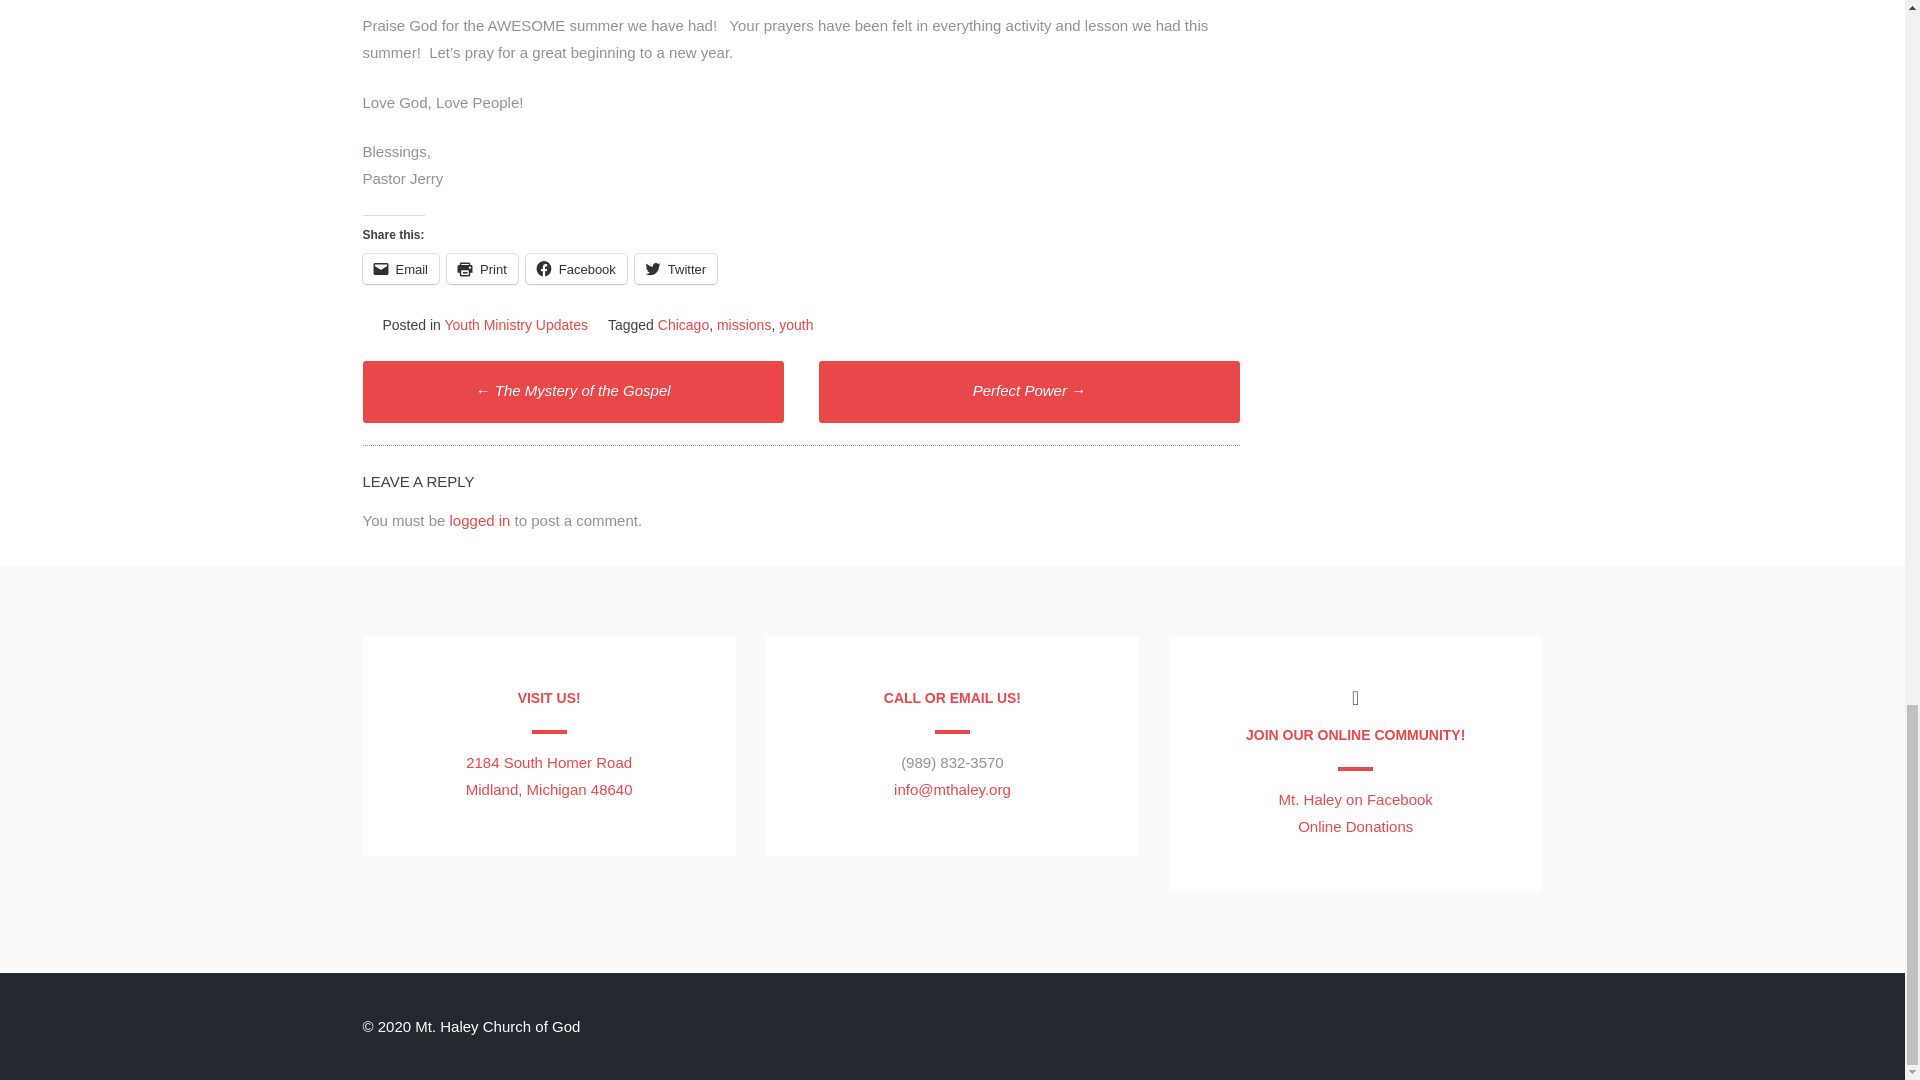  Describe the element at coordinates (516, 324) in the screenshot. I see `Youth Ministry Updates` at that location.